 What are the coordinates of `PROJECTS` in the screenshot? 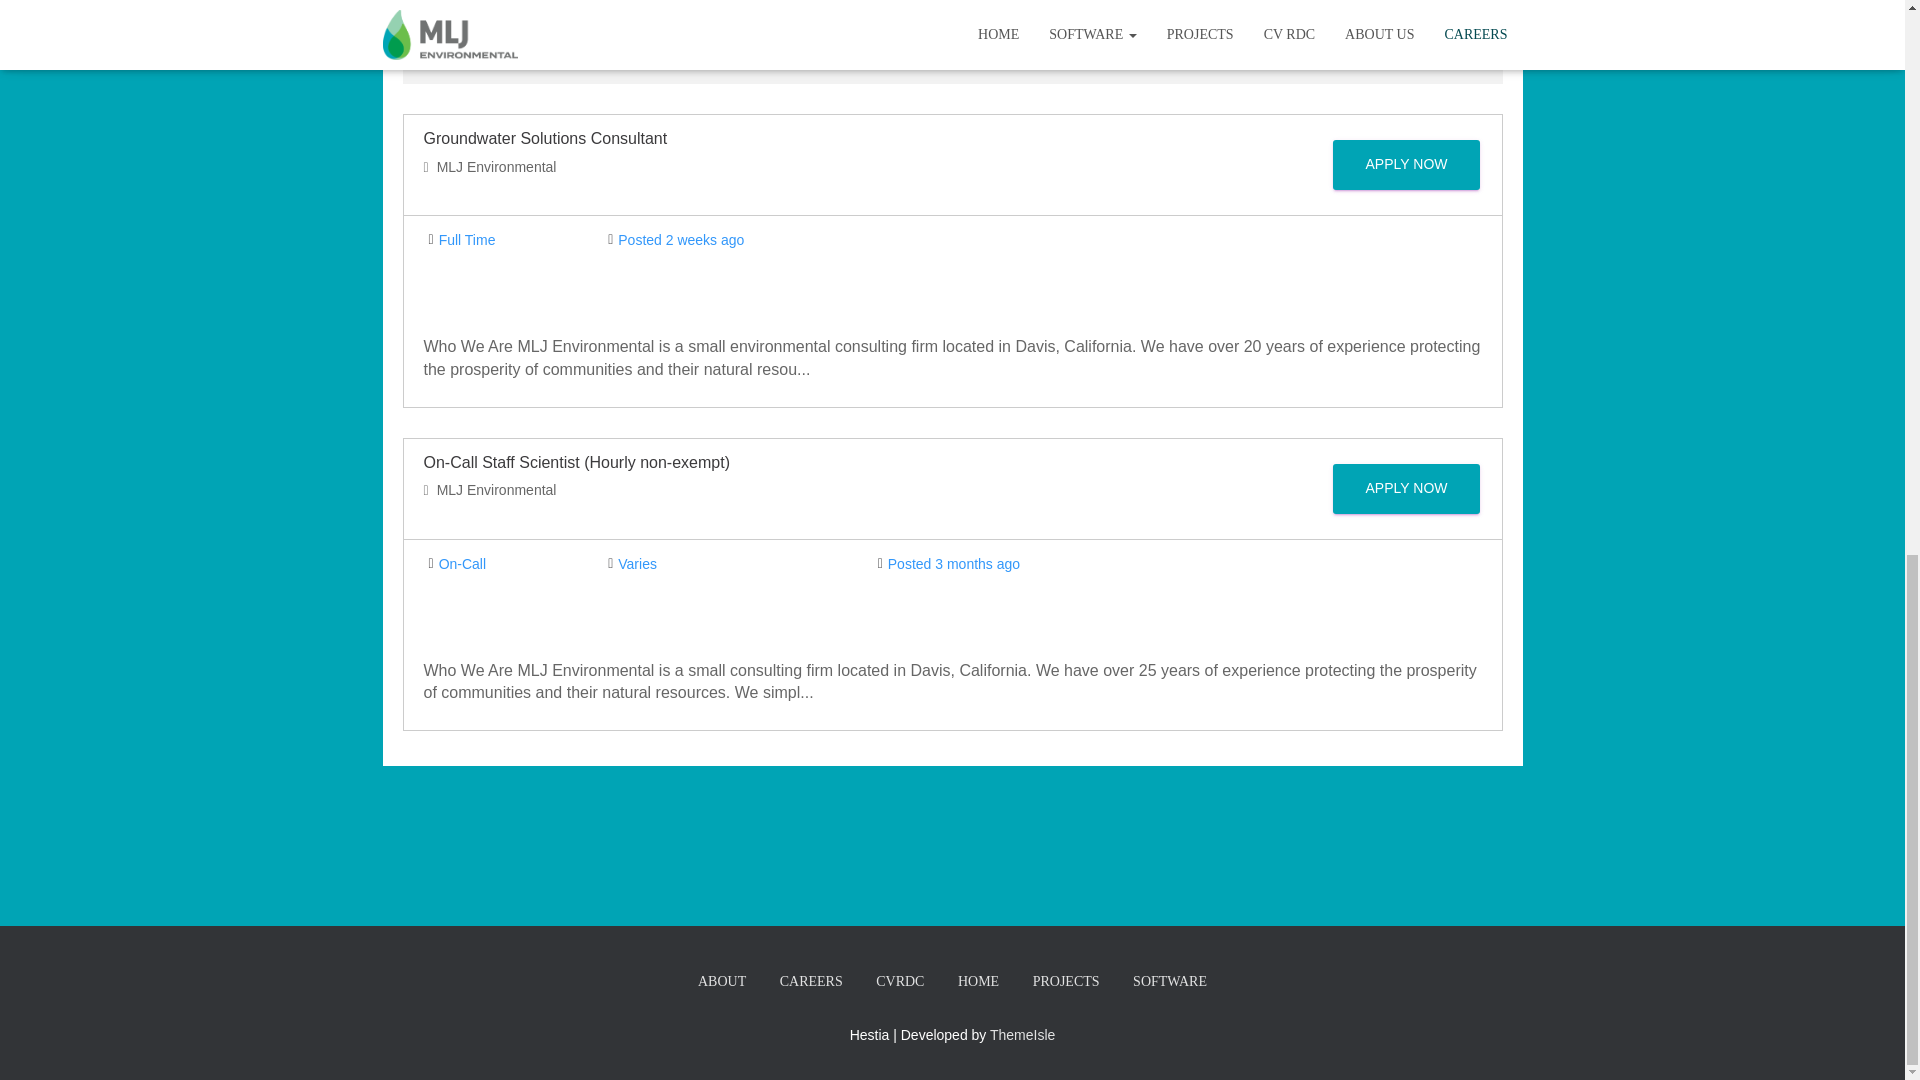 It's located at (1066, 982).